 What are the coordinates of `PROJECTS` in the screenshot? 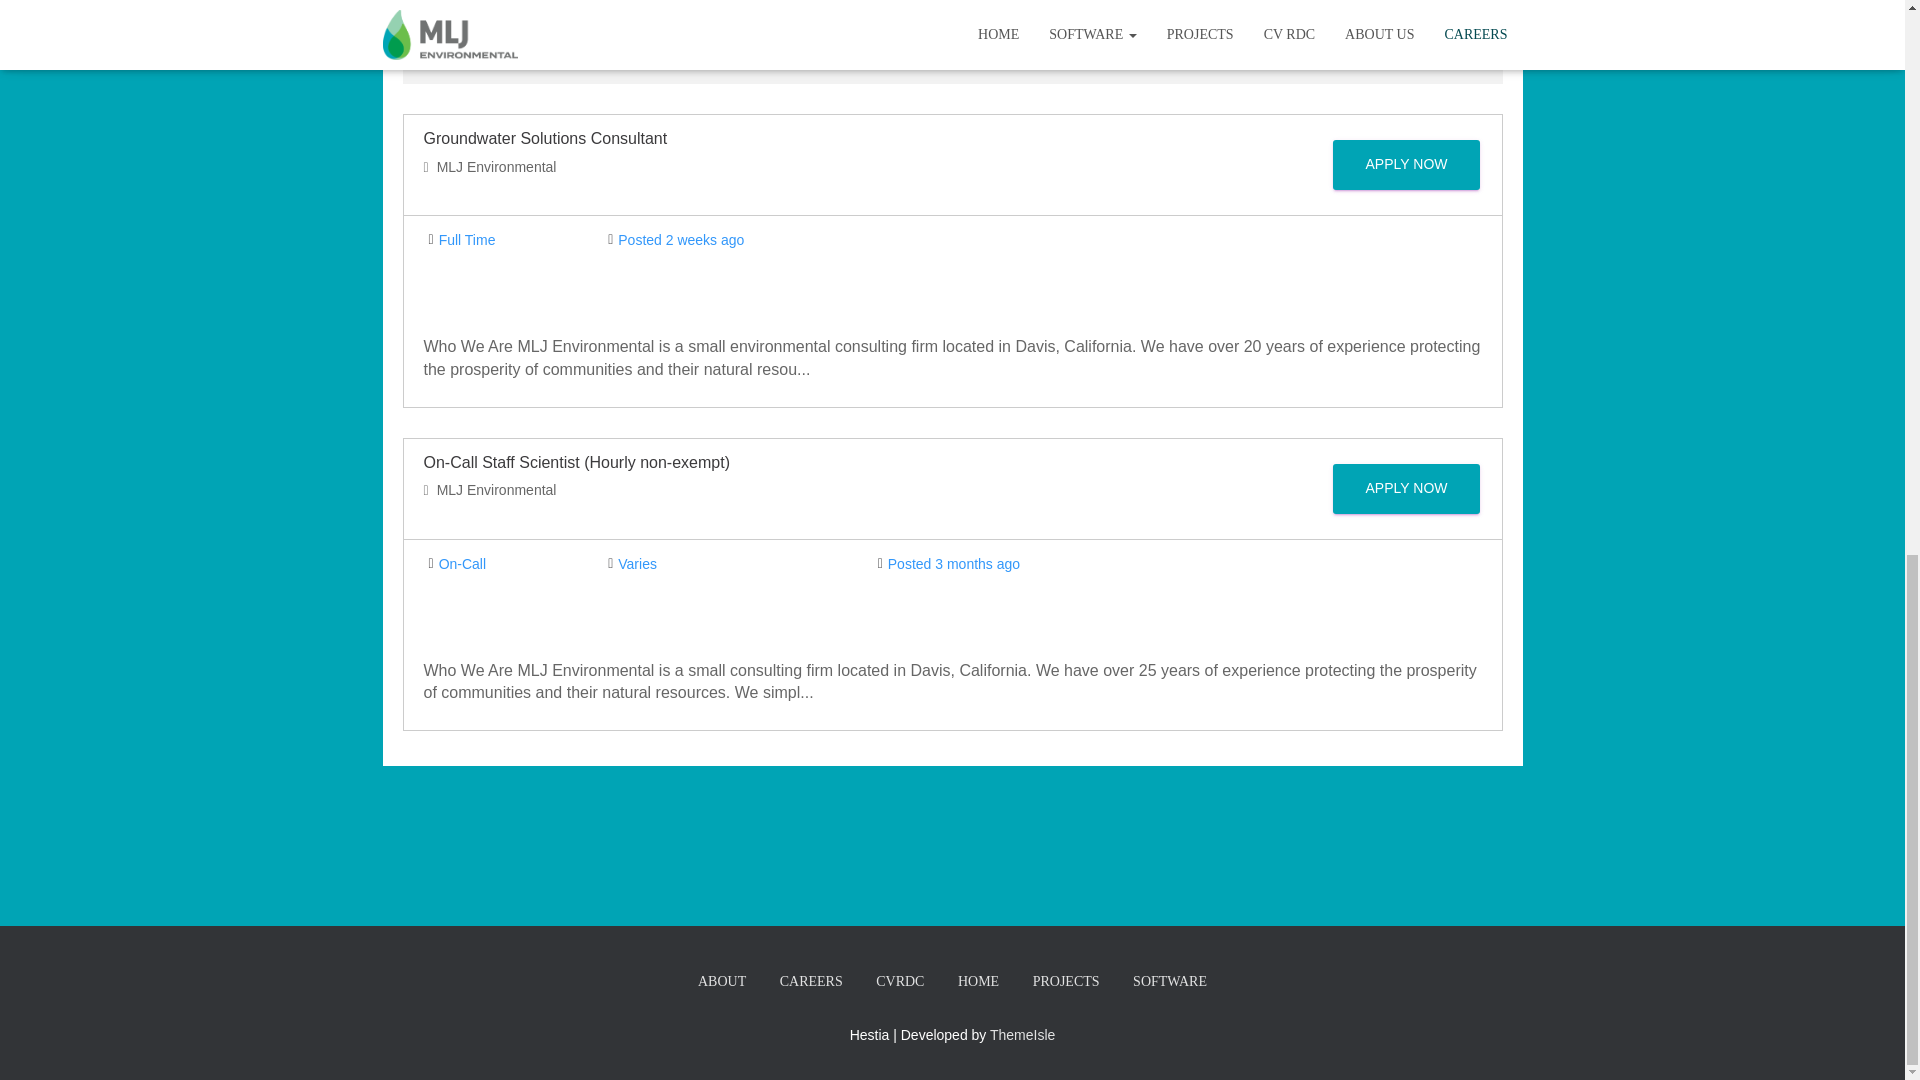 It's located at (1066, 982).